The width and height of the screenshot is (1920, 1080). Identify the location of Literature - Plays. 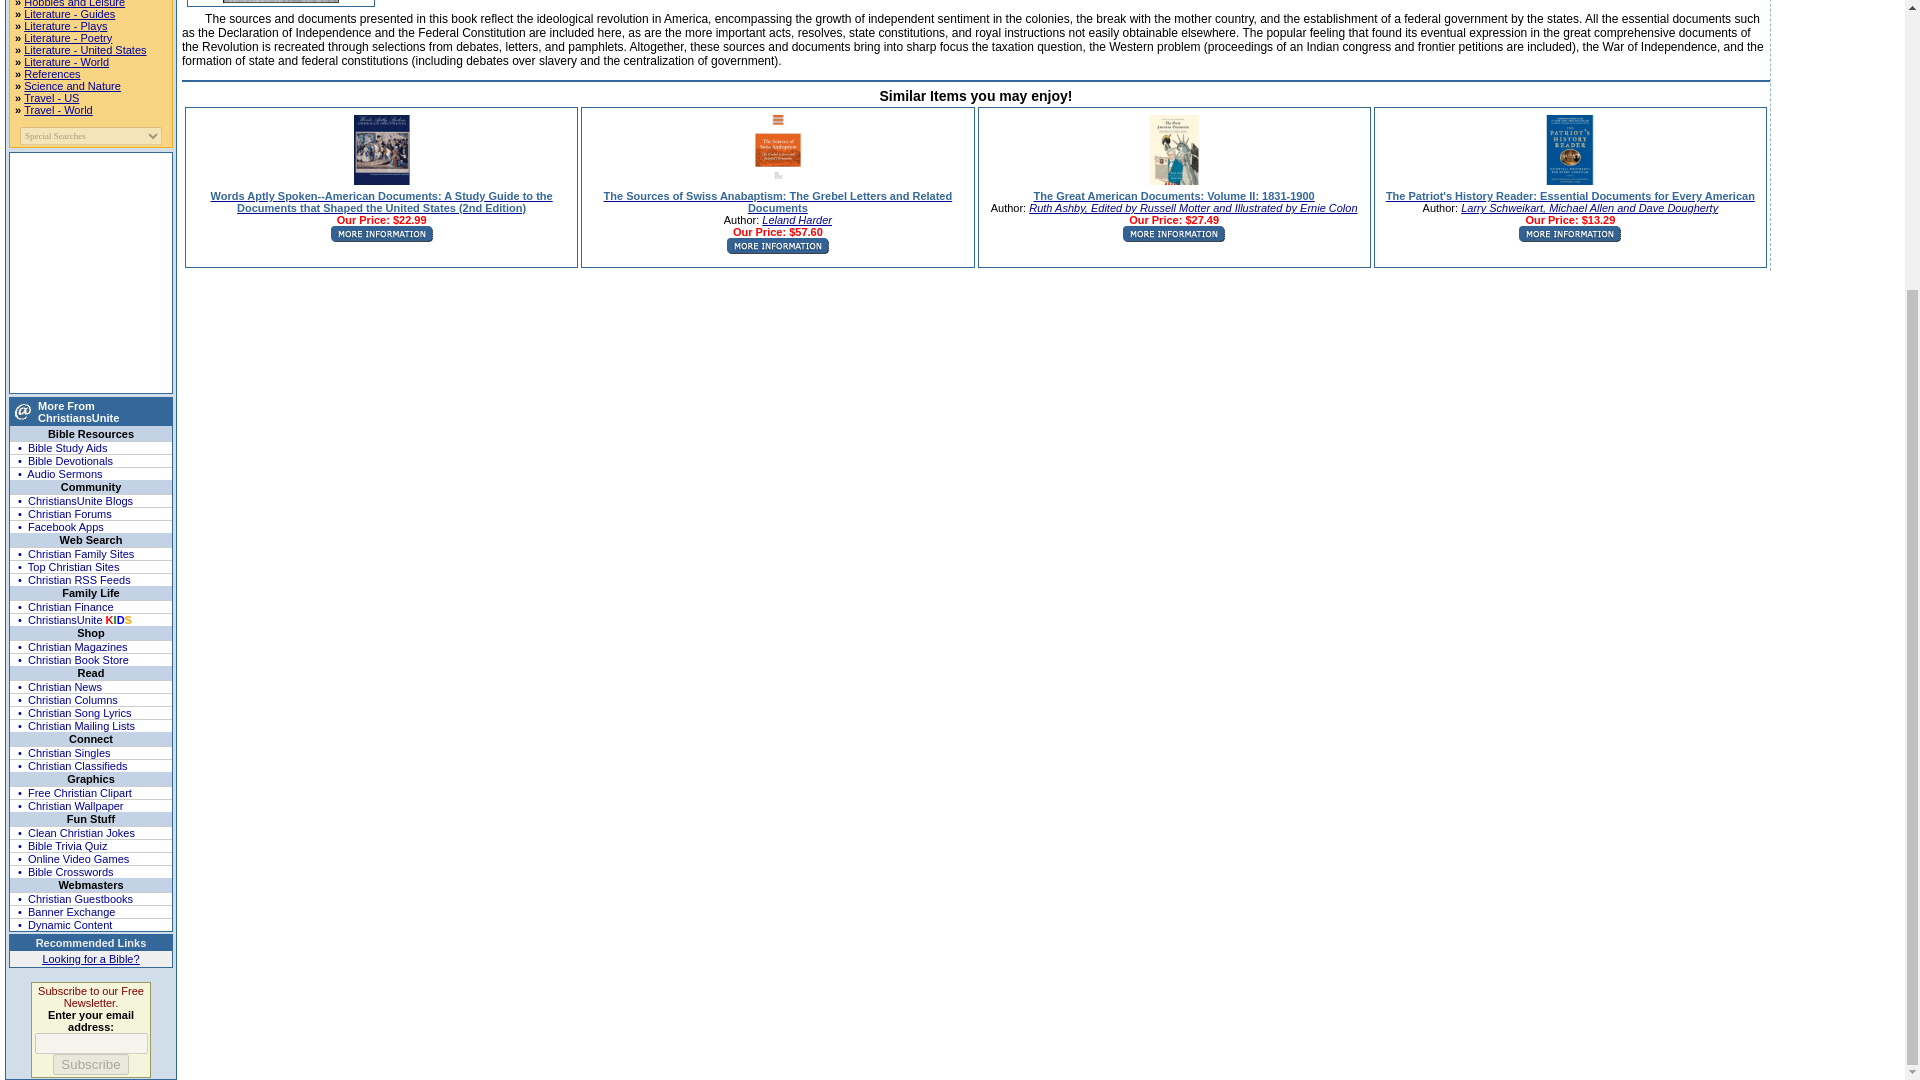
(65, 26).